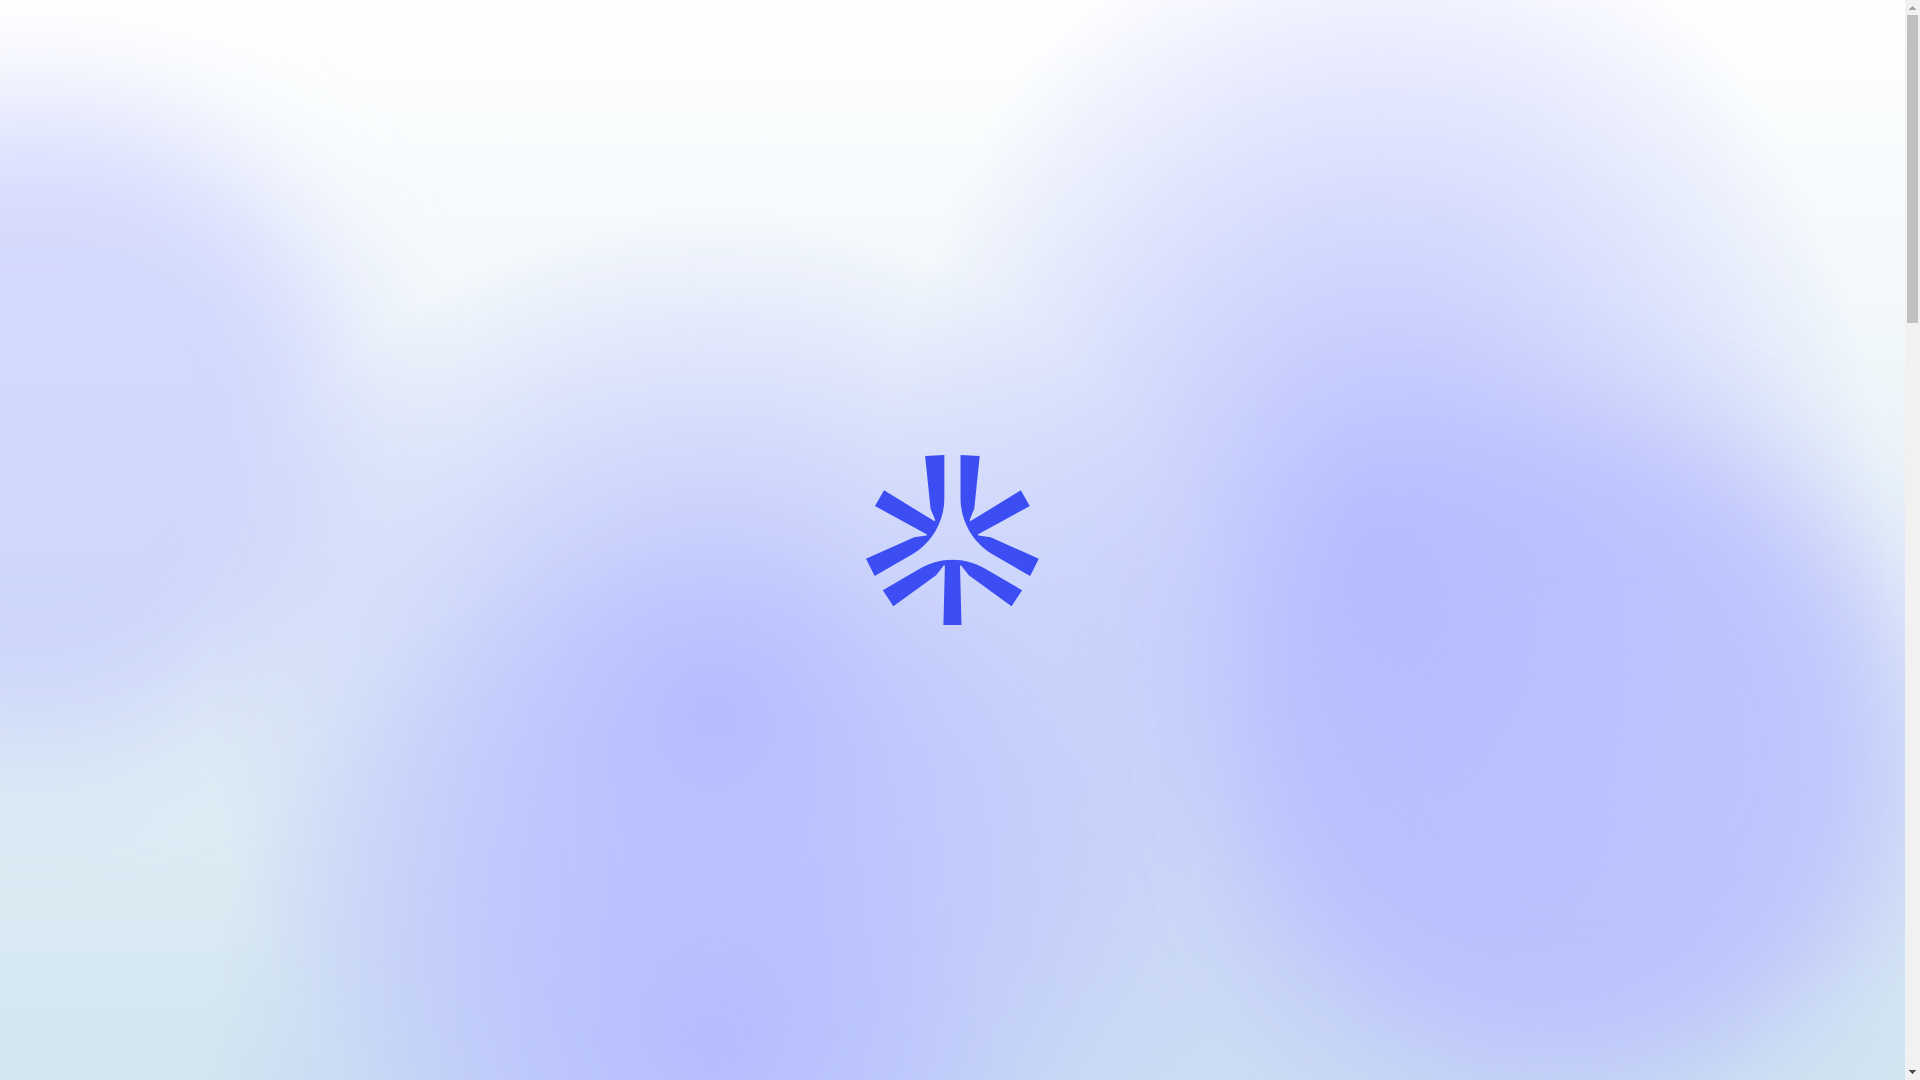 This screenshot has height=1080, width=1920. Describe the element at coordinates (1377, 63) in the screenshot. I see `Discover` at that location.